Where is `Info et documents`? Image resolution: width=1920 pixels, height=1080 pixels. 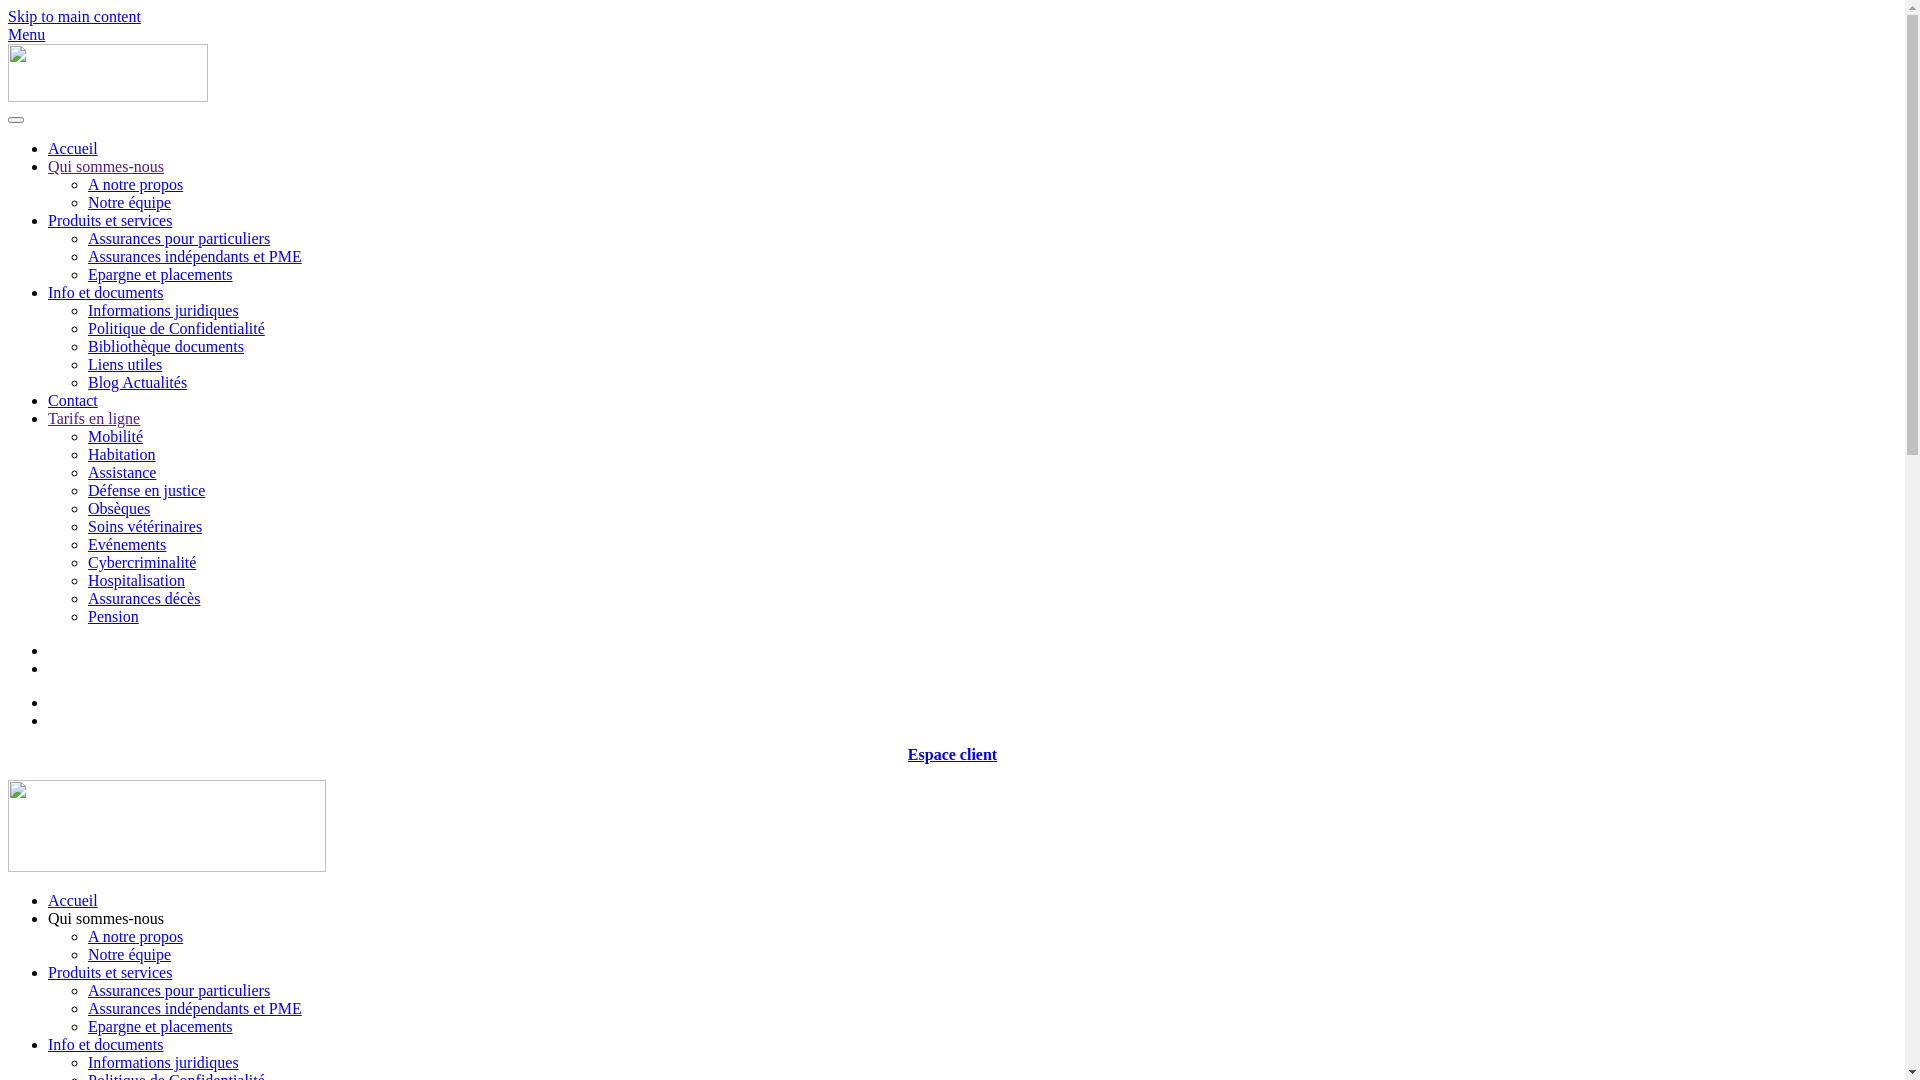
Info et documents is located at coordinates (106, 292).